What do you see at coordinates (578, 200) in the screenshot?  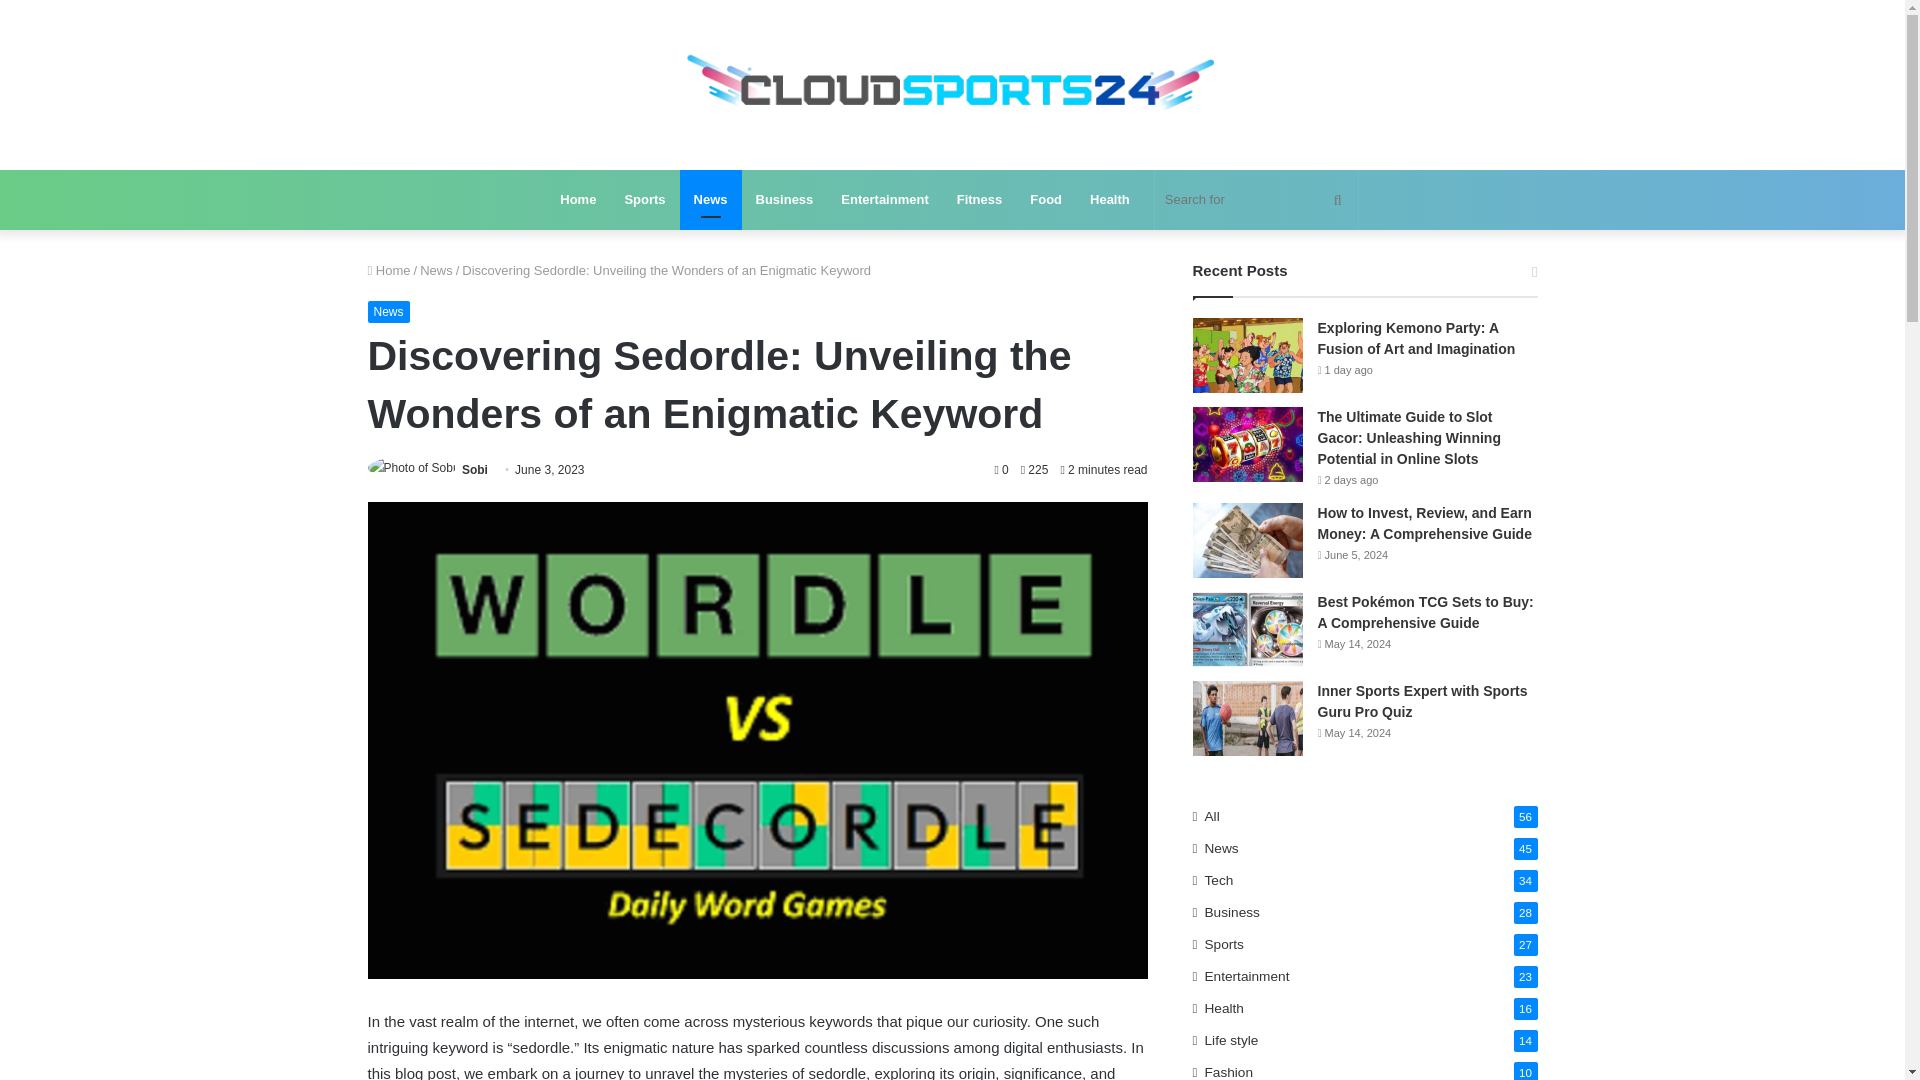 I see `Home` at bounding box center [578, 200].